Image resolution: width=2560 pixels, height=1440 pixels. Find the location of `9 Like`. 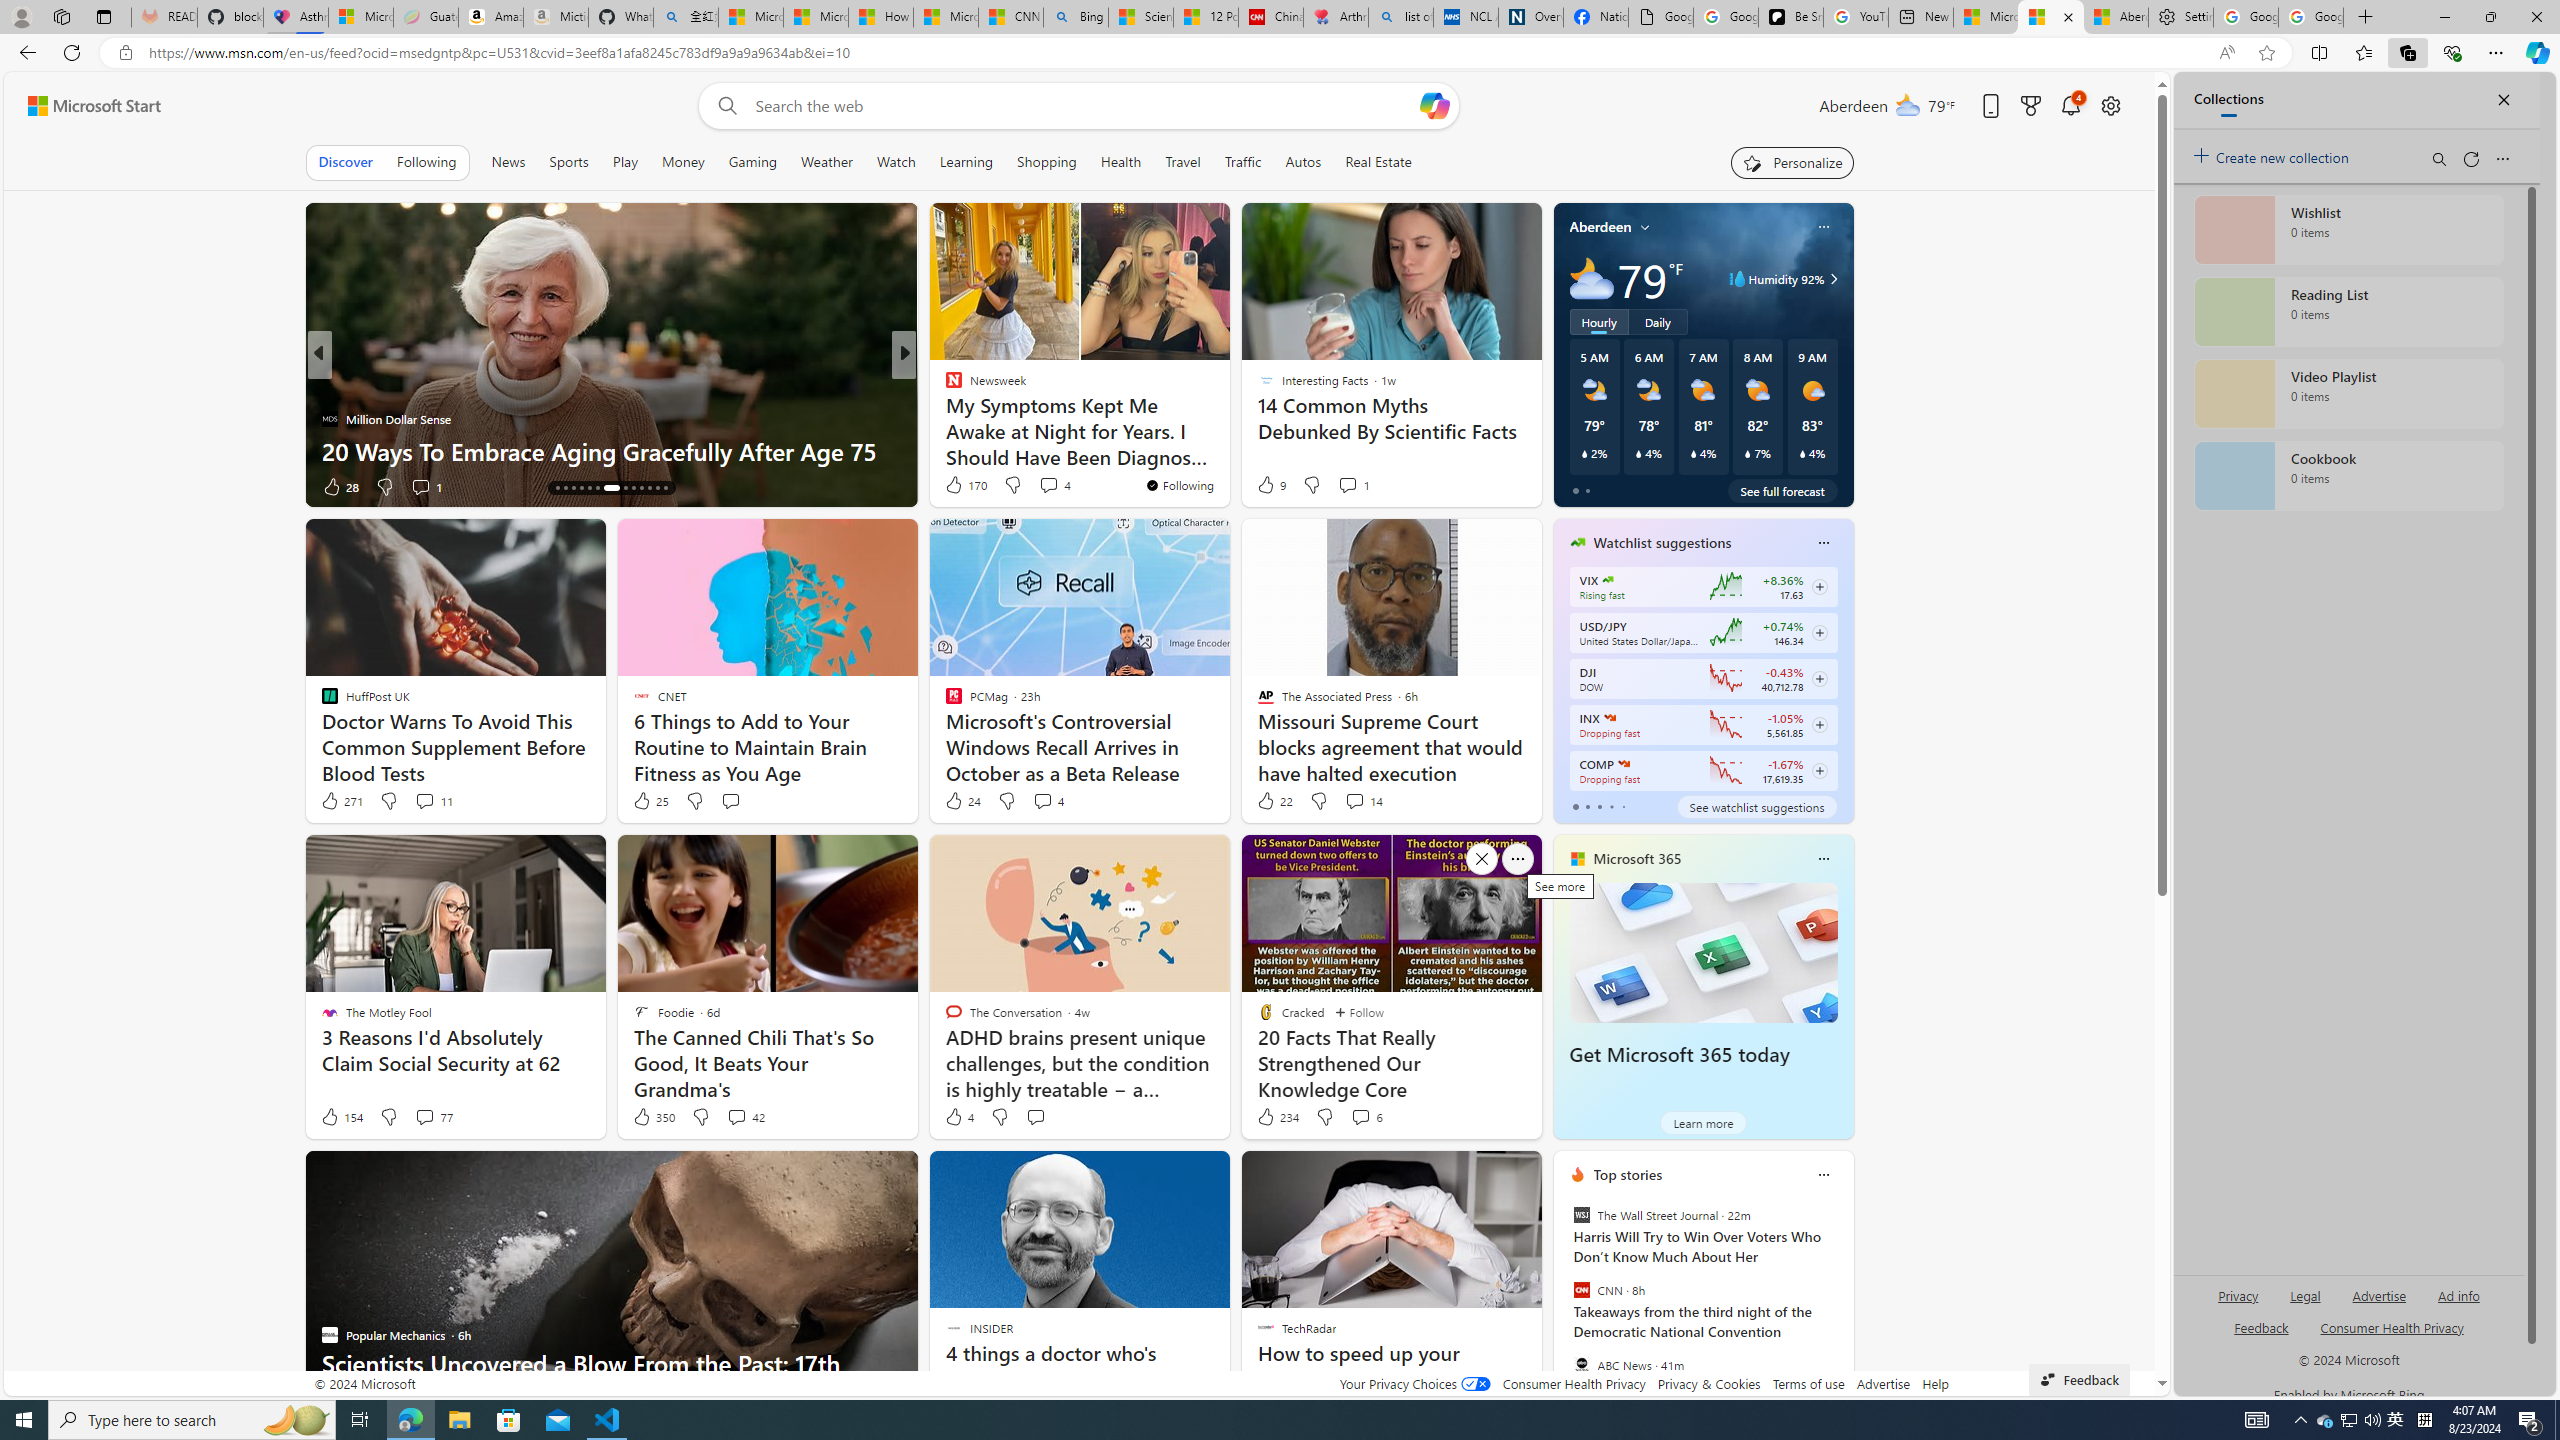

9 Like is located at coordinates (1269, 484).